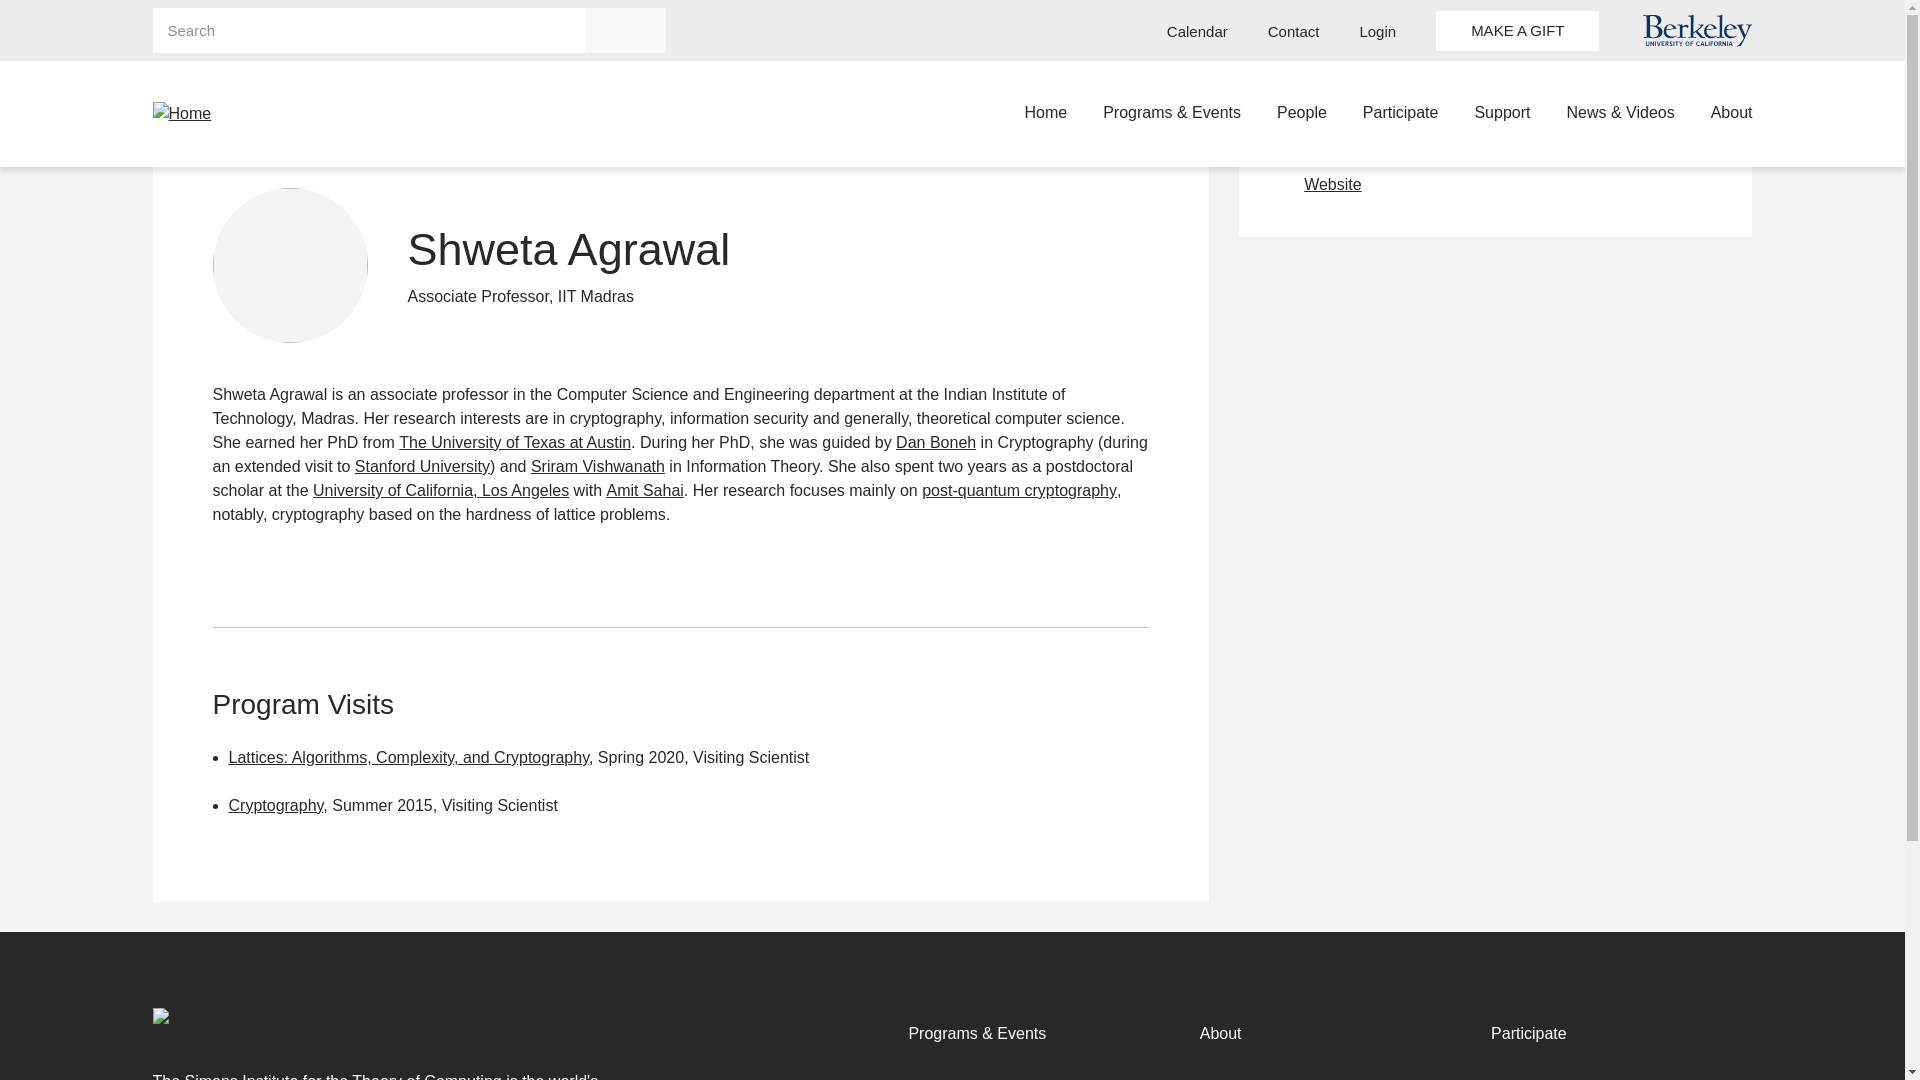  What do you see at coordinates (1400, 114) in the screenshot?
I see `Participate` at bounding box center [1400, 114].